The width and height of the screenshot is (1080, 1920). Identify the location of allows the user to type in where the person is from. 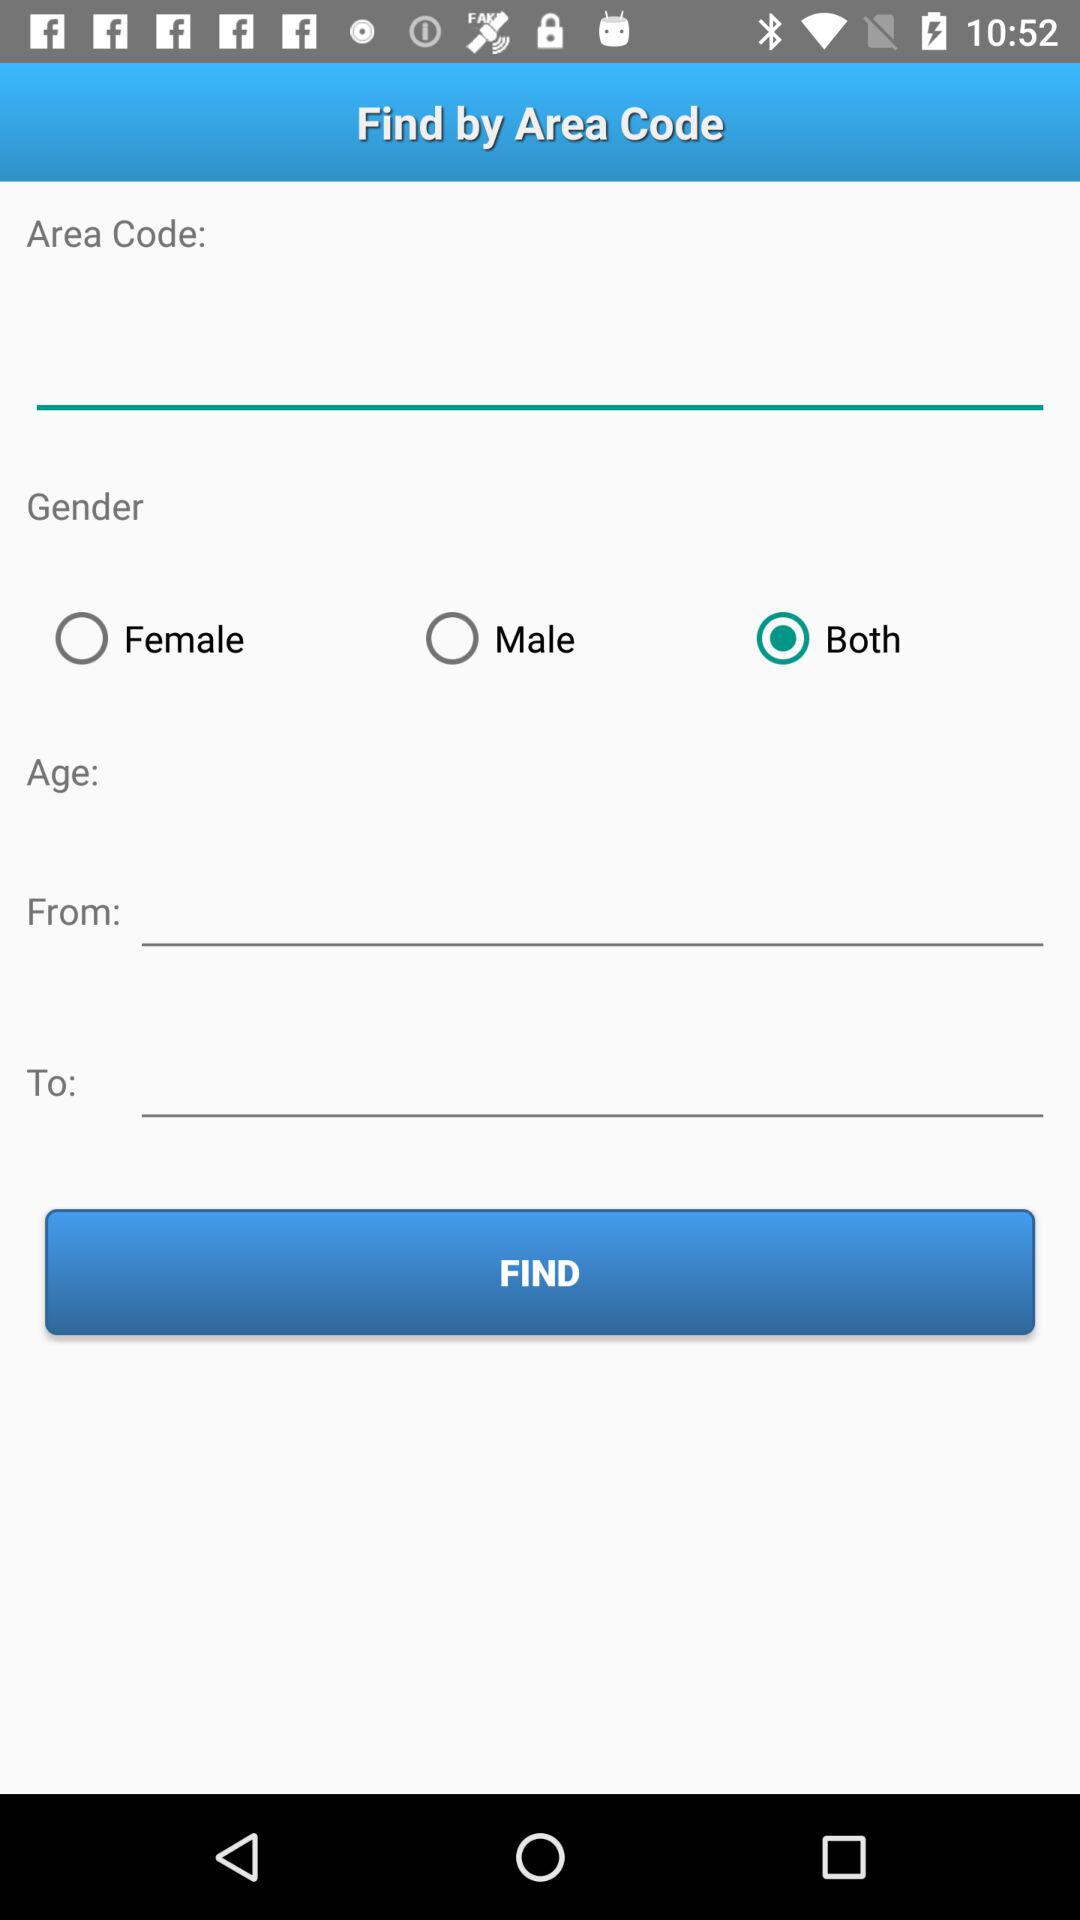
(592, 907).